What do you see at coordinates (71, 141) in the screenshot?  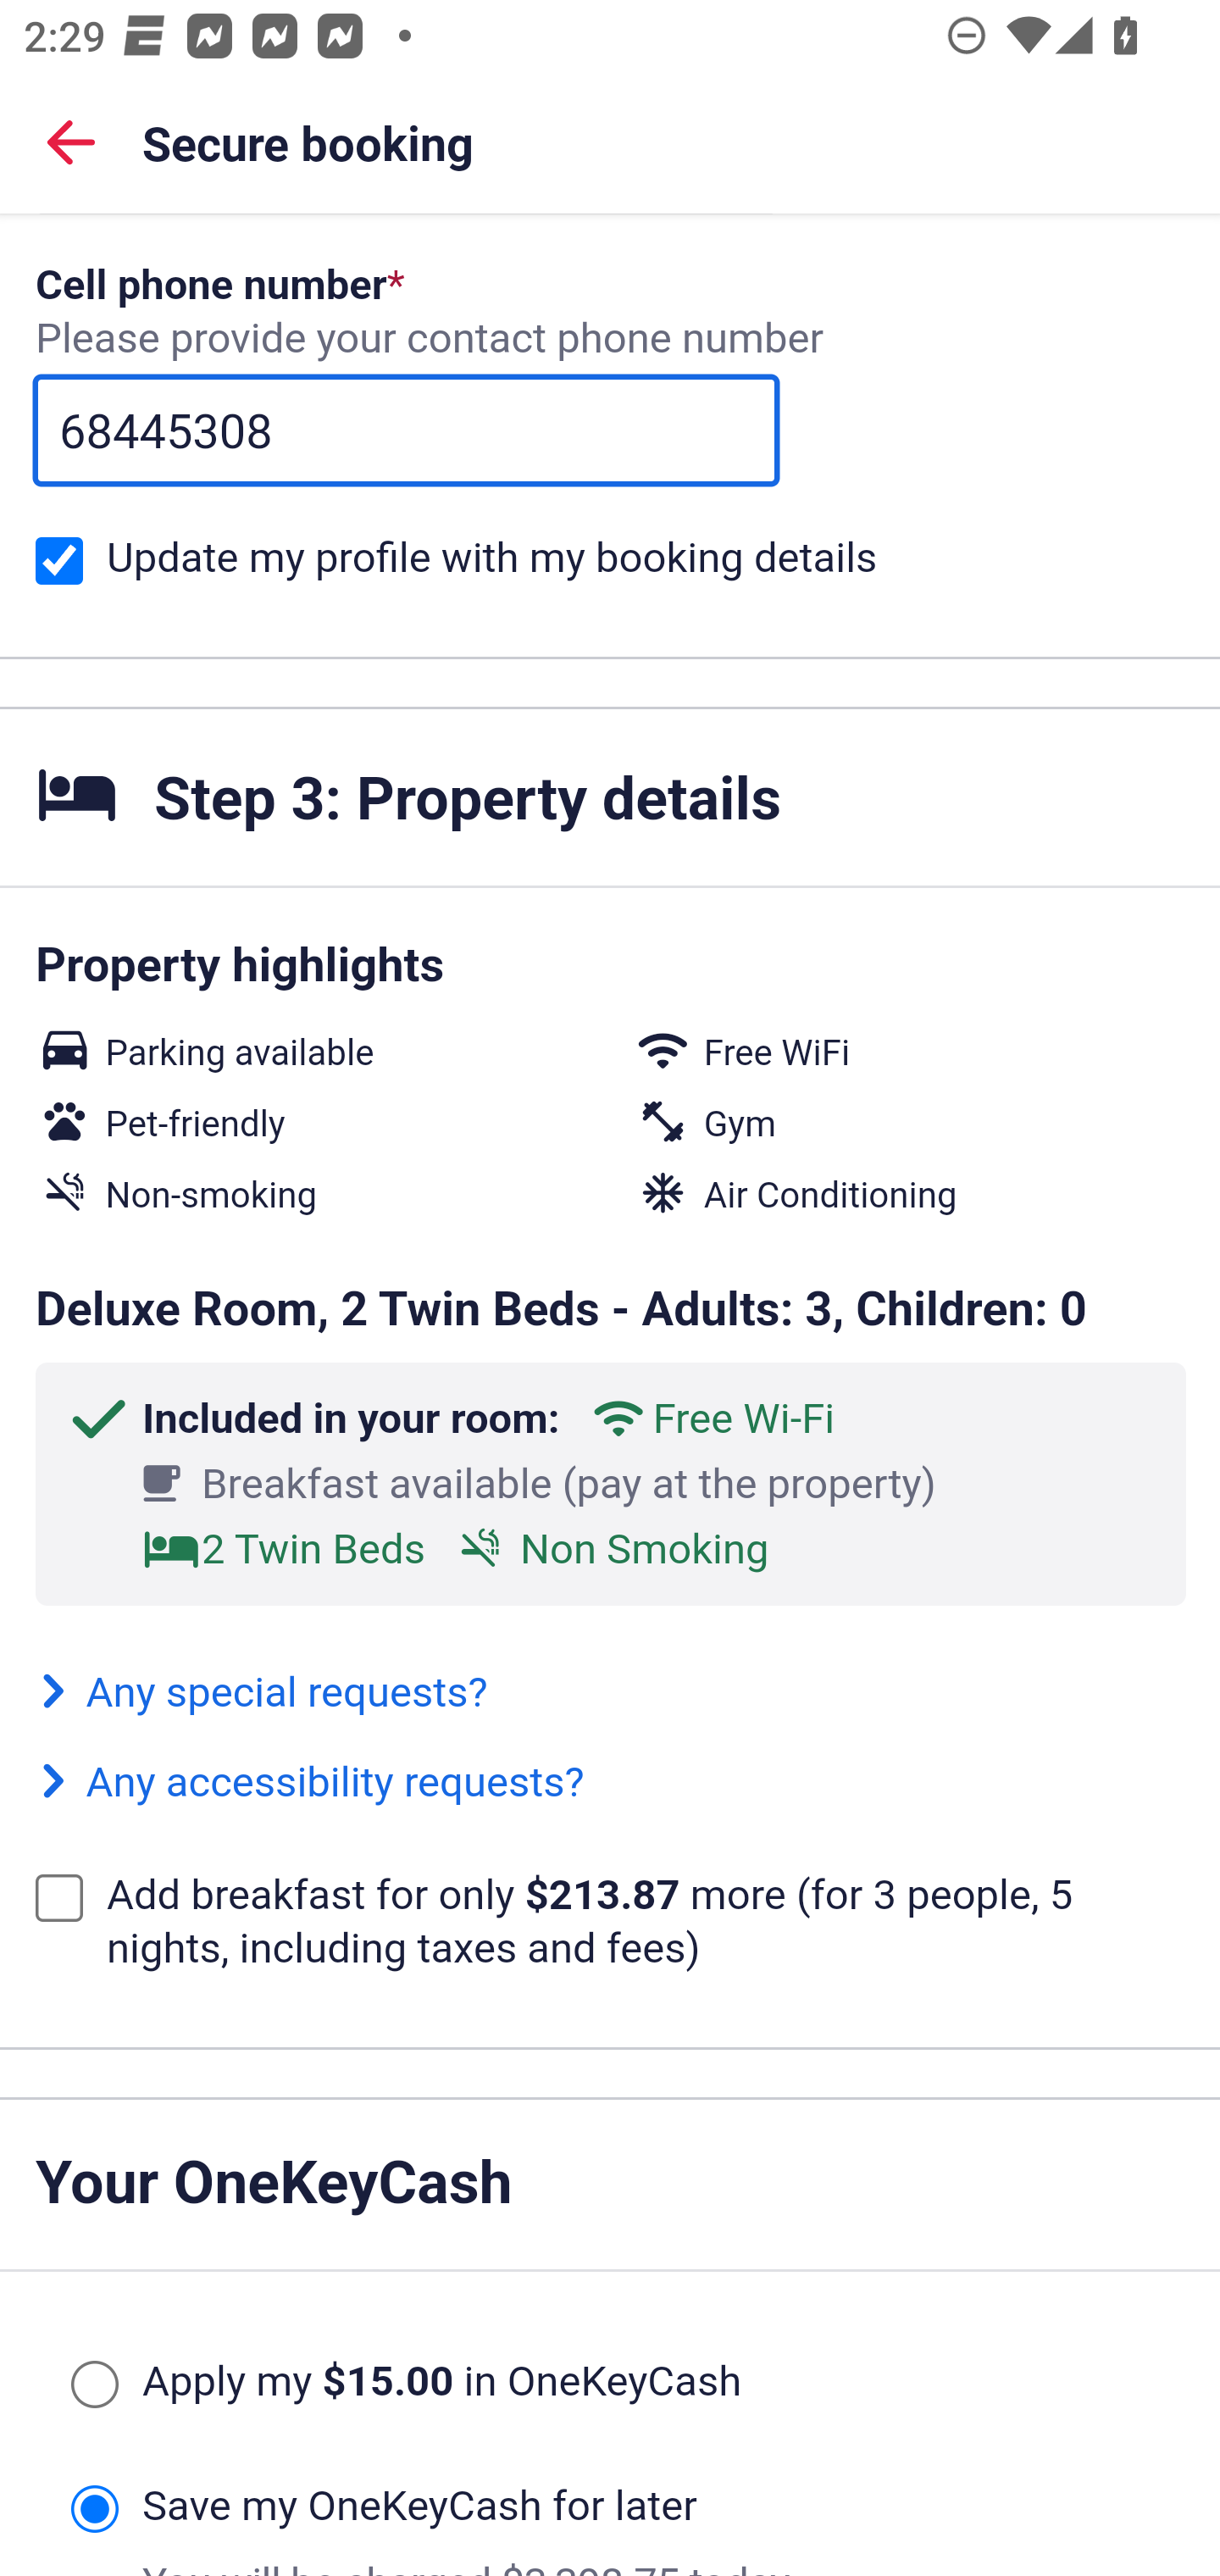 I see `Back` at bounding box center [71, 141].